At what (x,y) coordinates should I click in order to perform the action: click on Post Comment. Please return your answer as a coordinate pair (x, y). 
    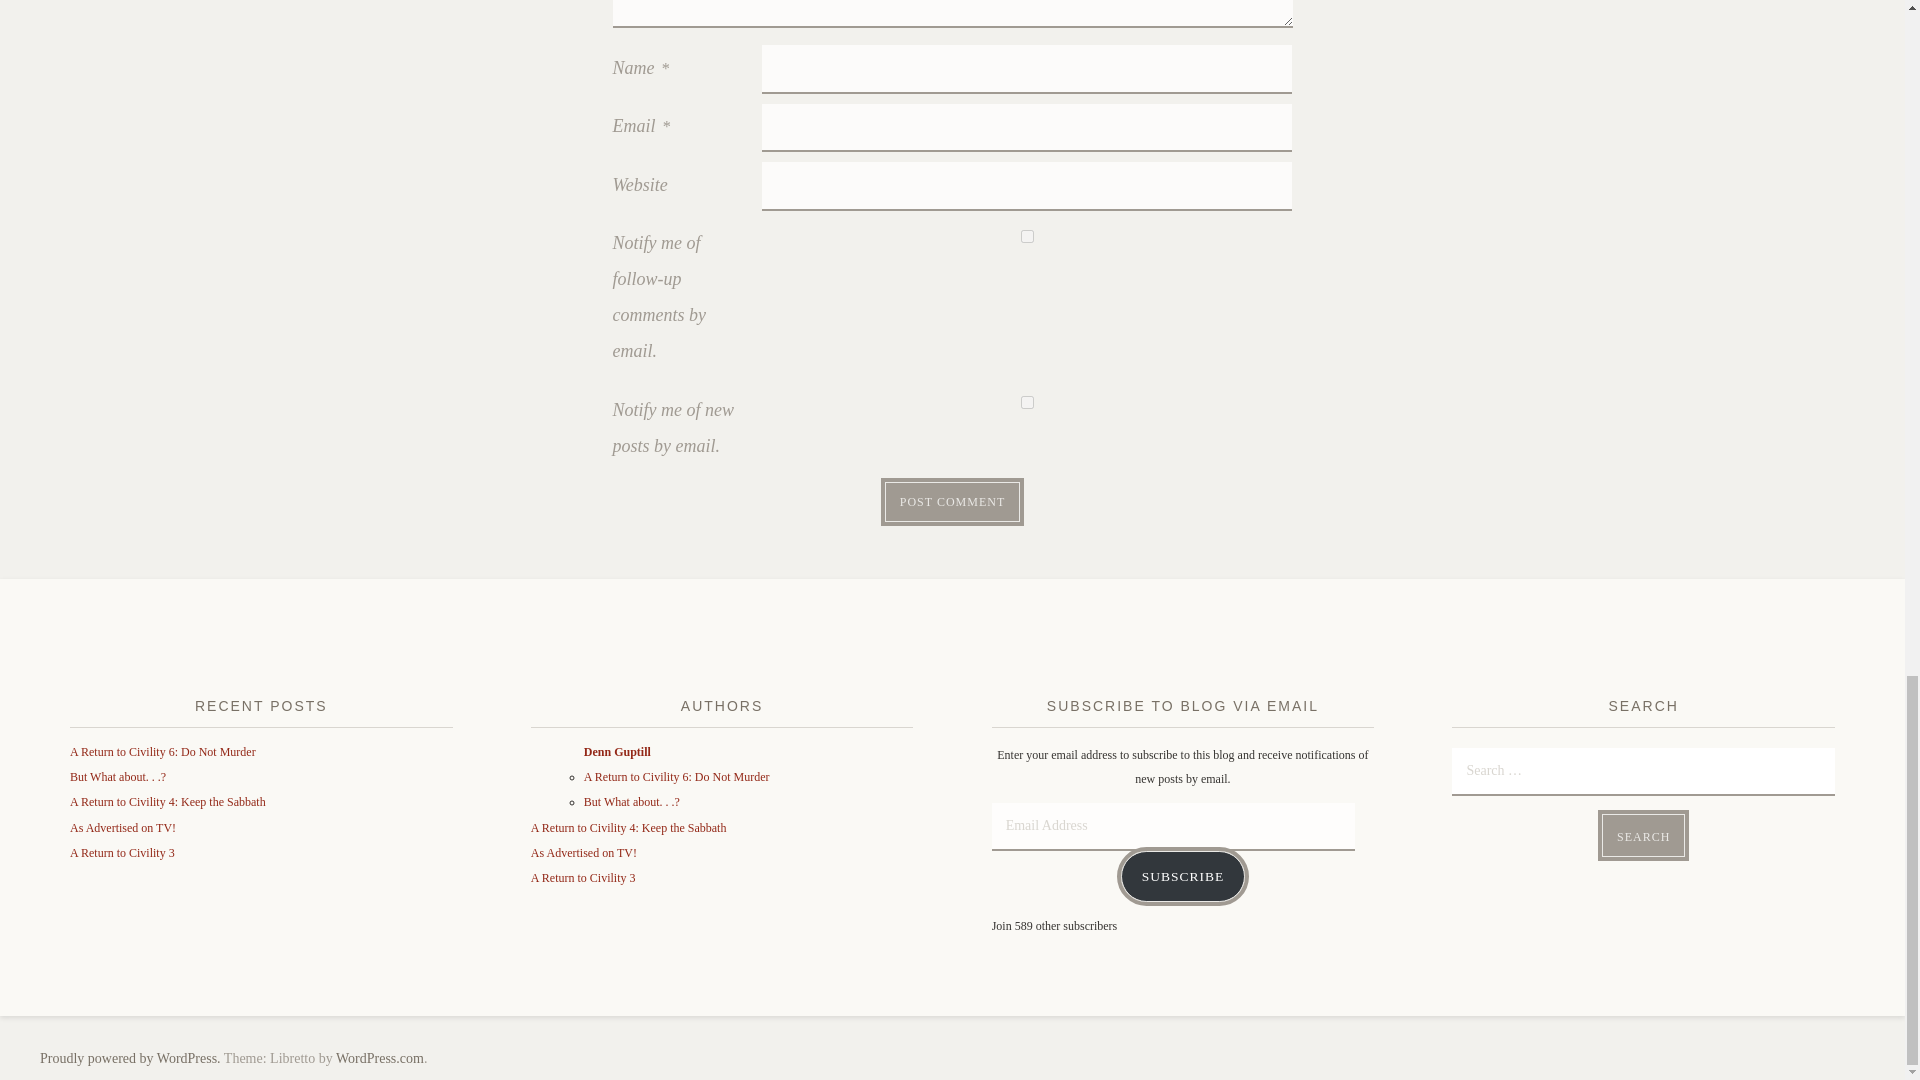
    Looking at the image, I should click on (952, 501).